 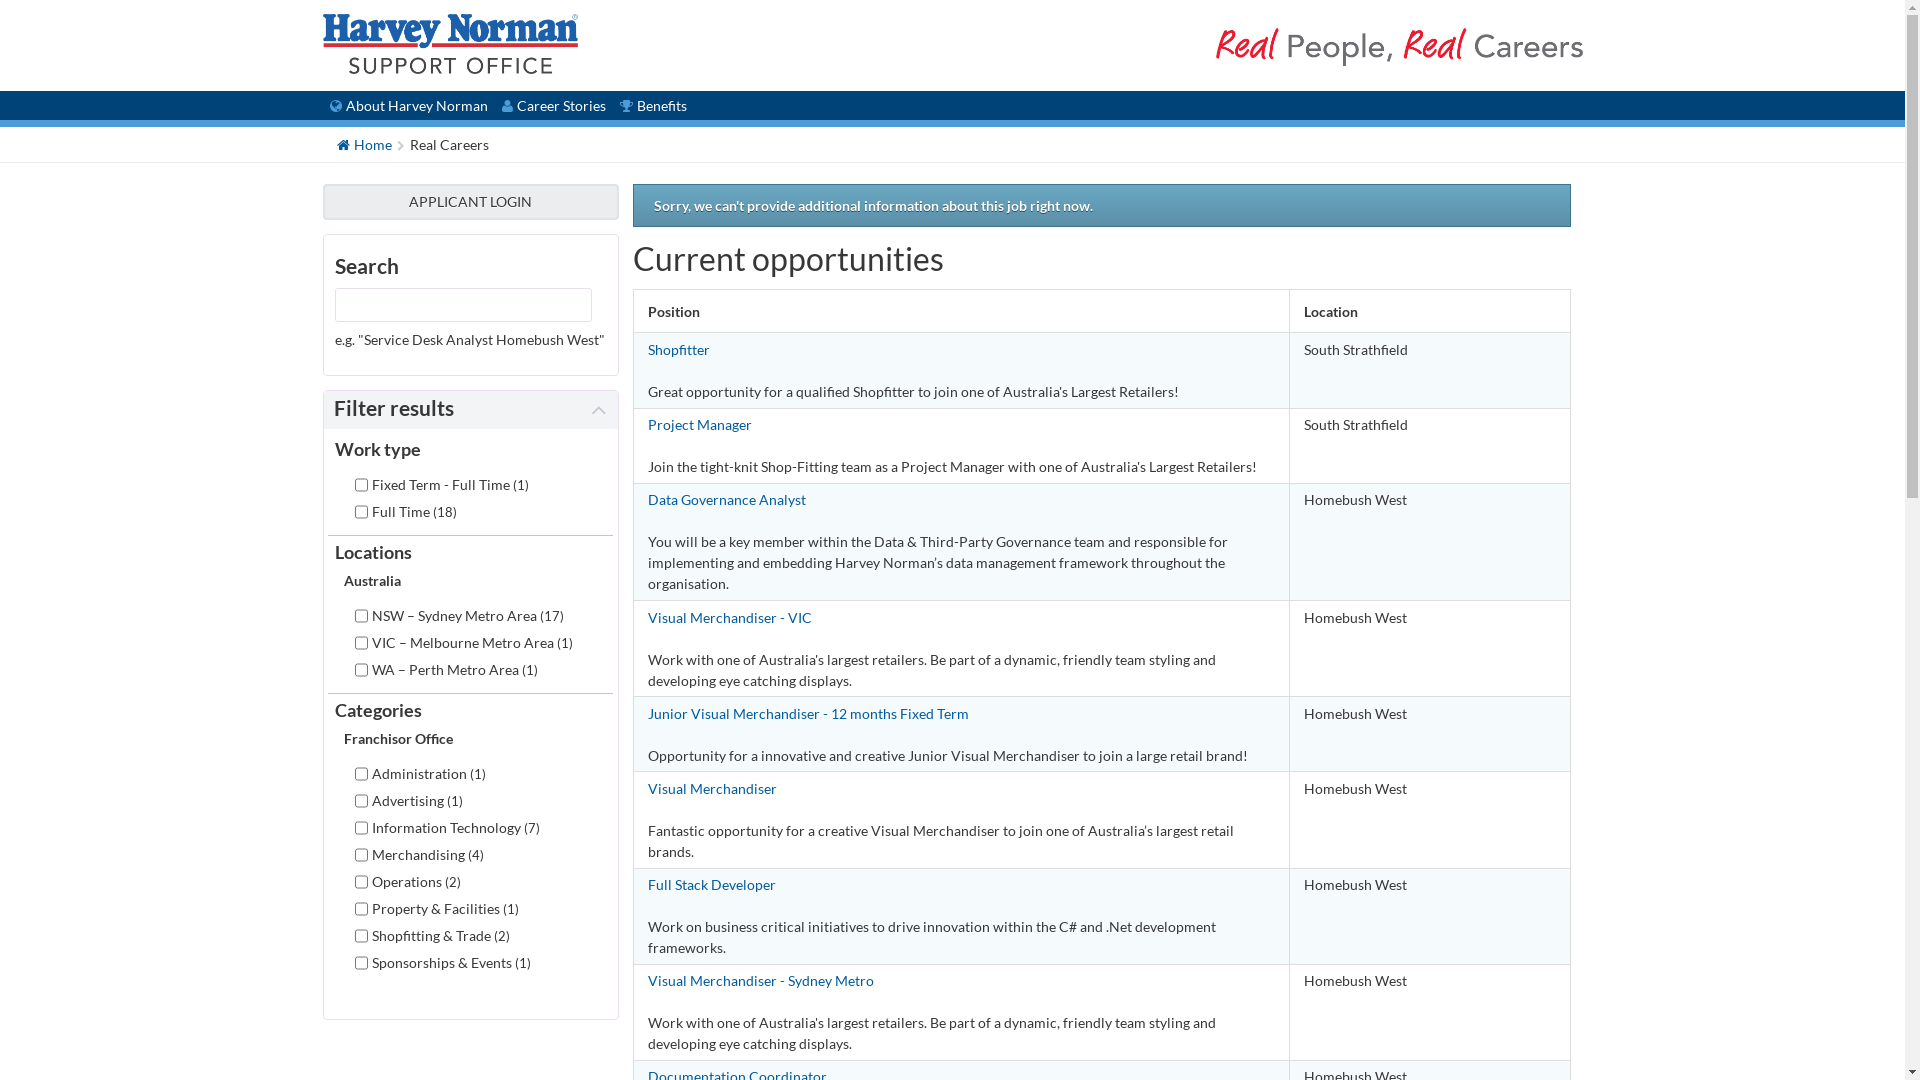 What do you see at coordinates (364, 144) in the screenshot?
I see `Home` at bounding box center [364, 144].